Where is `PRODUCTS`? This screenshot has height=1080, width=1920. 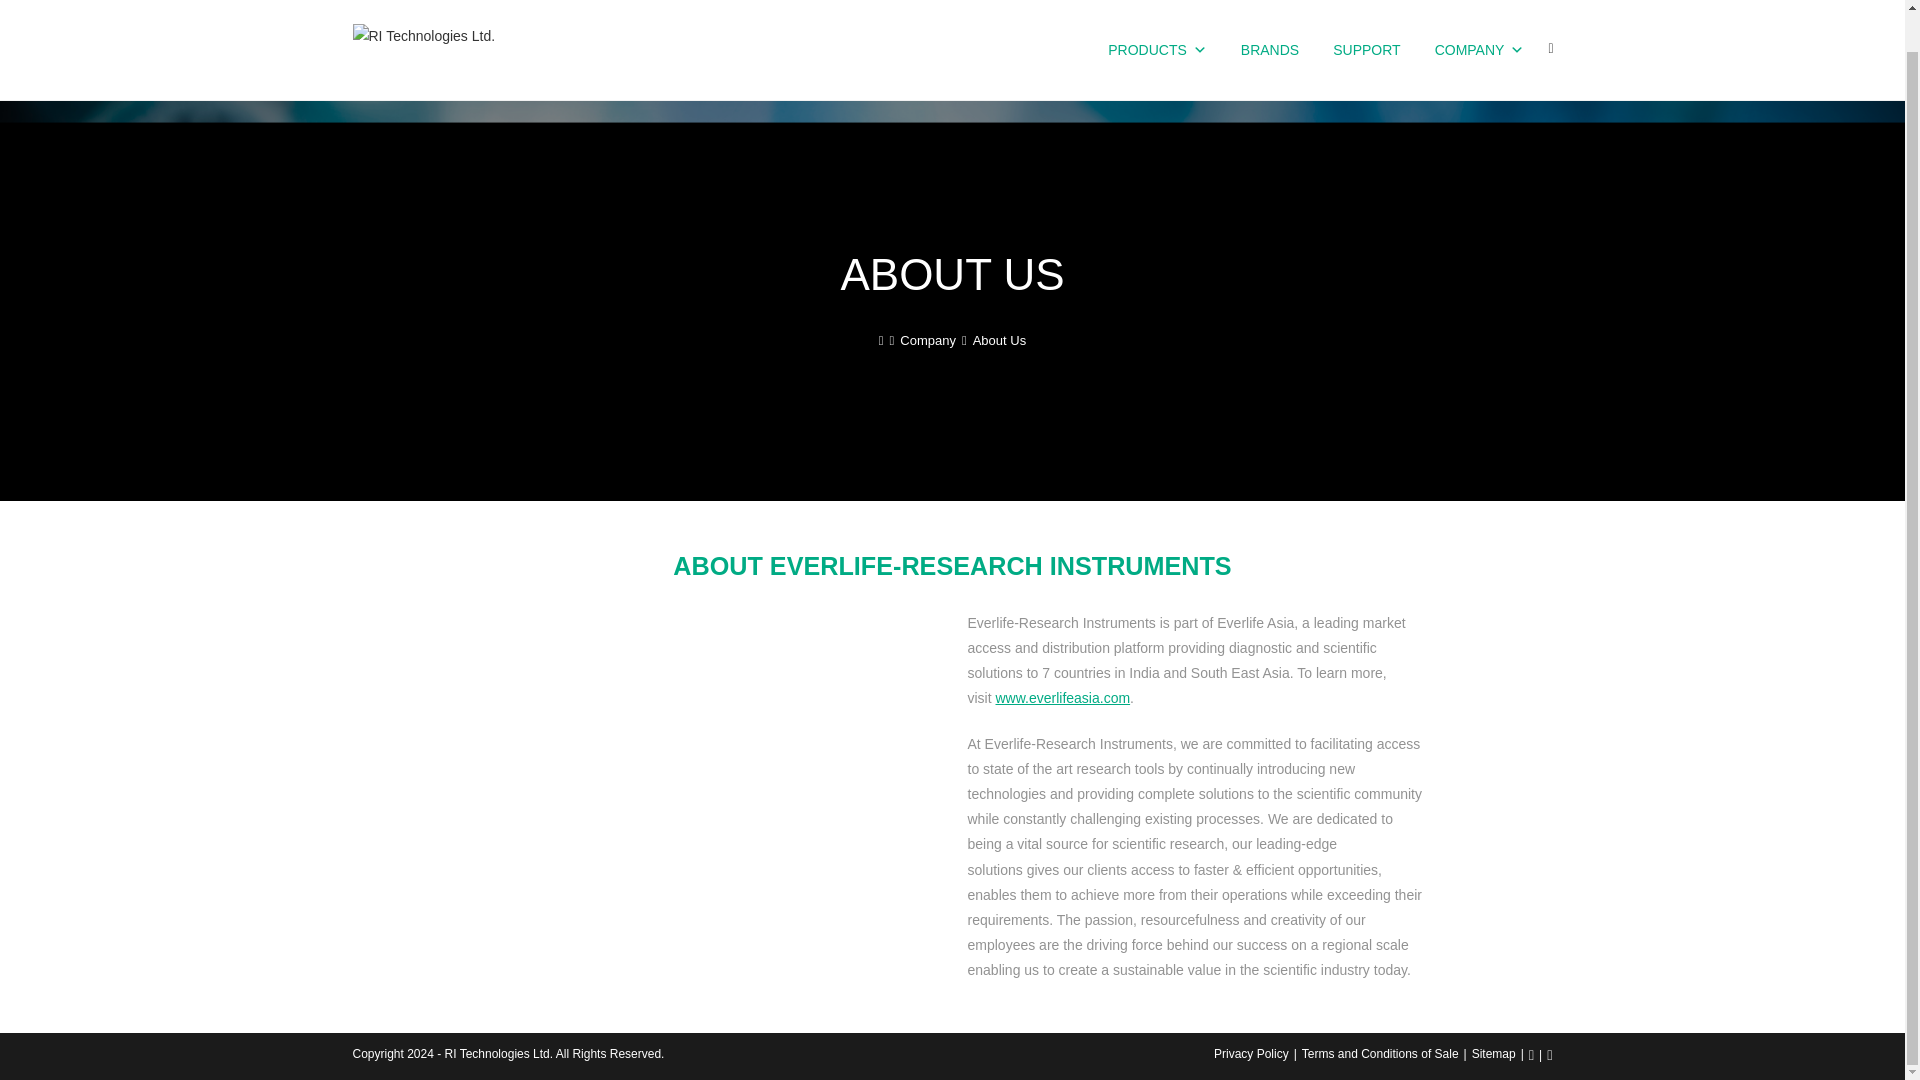 PRODUCTS is located at coordinates (1158, 50).